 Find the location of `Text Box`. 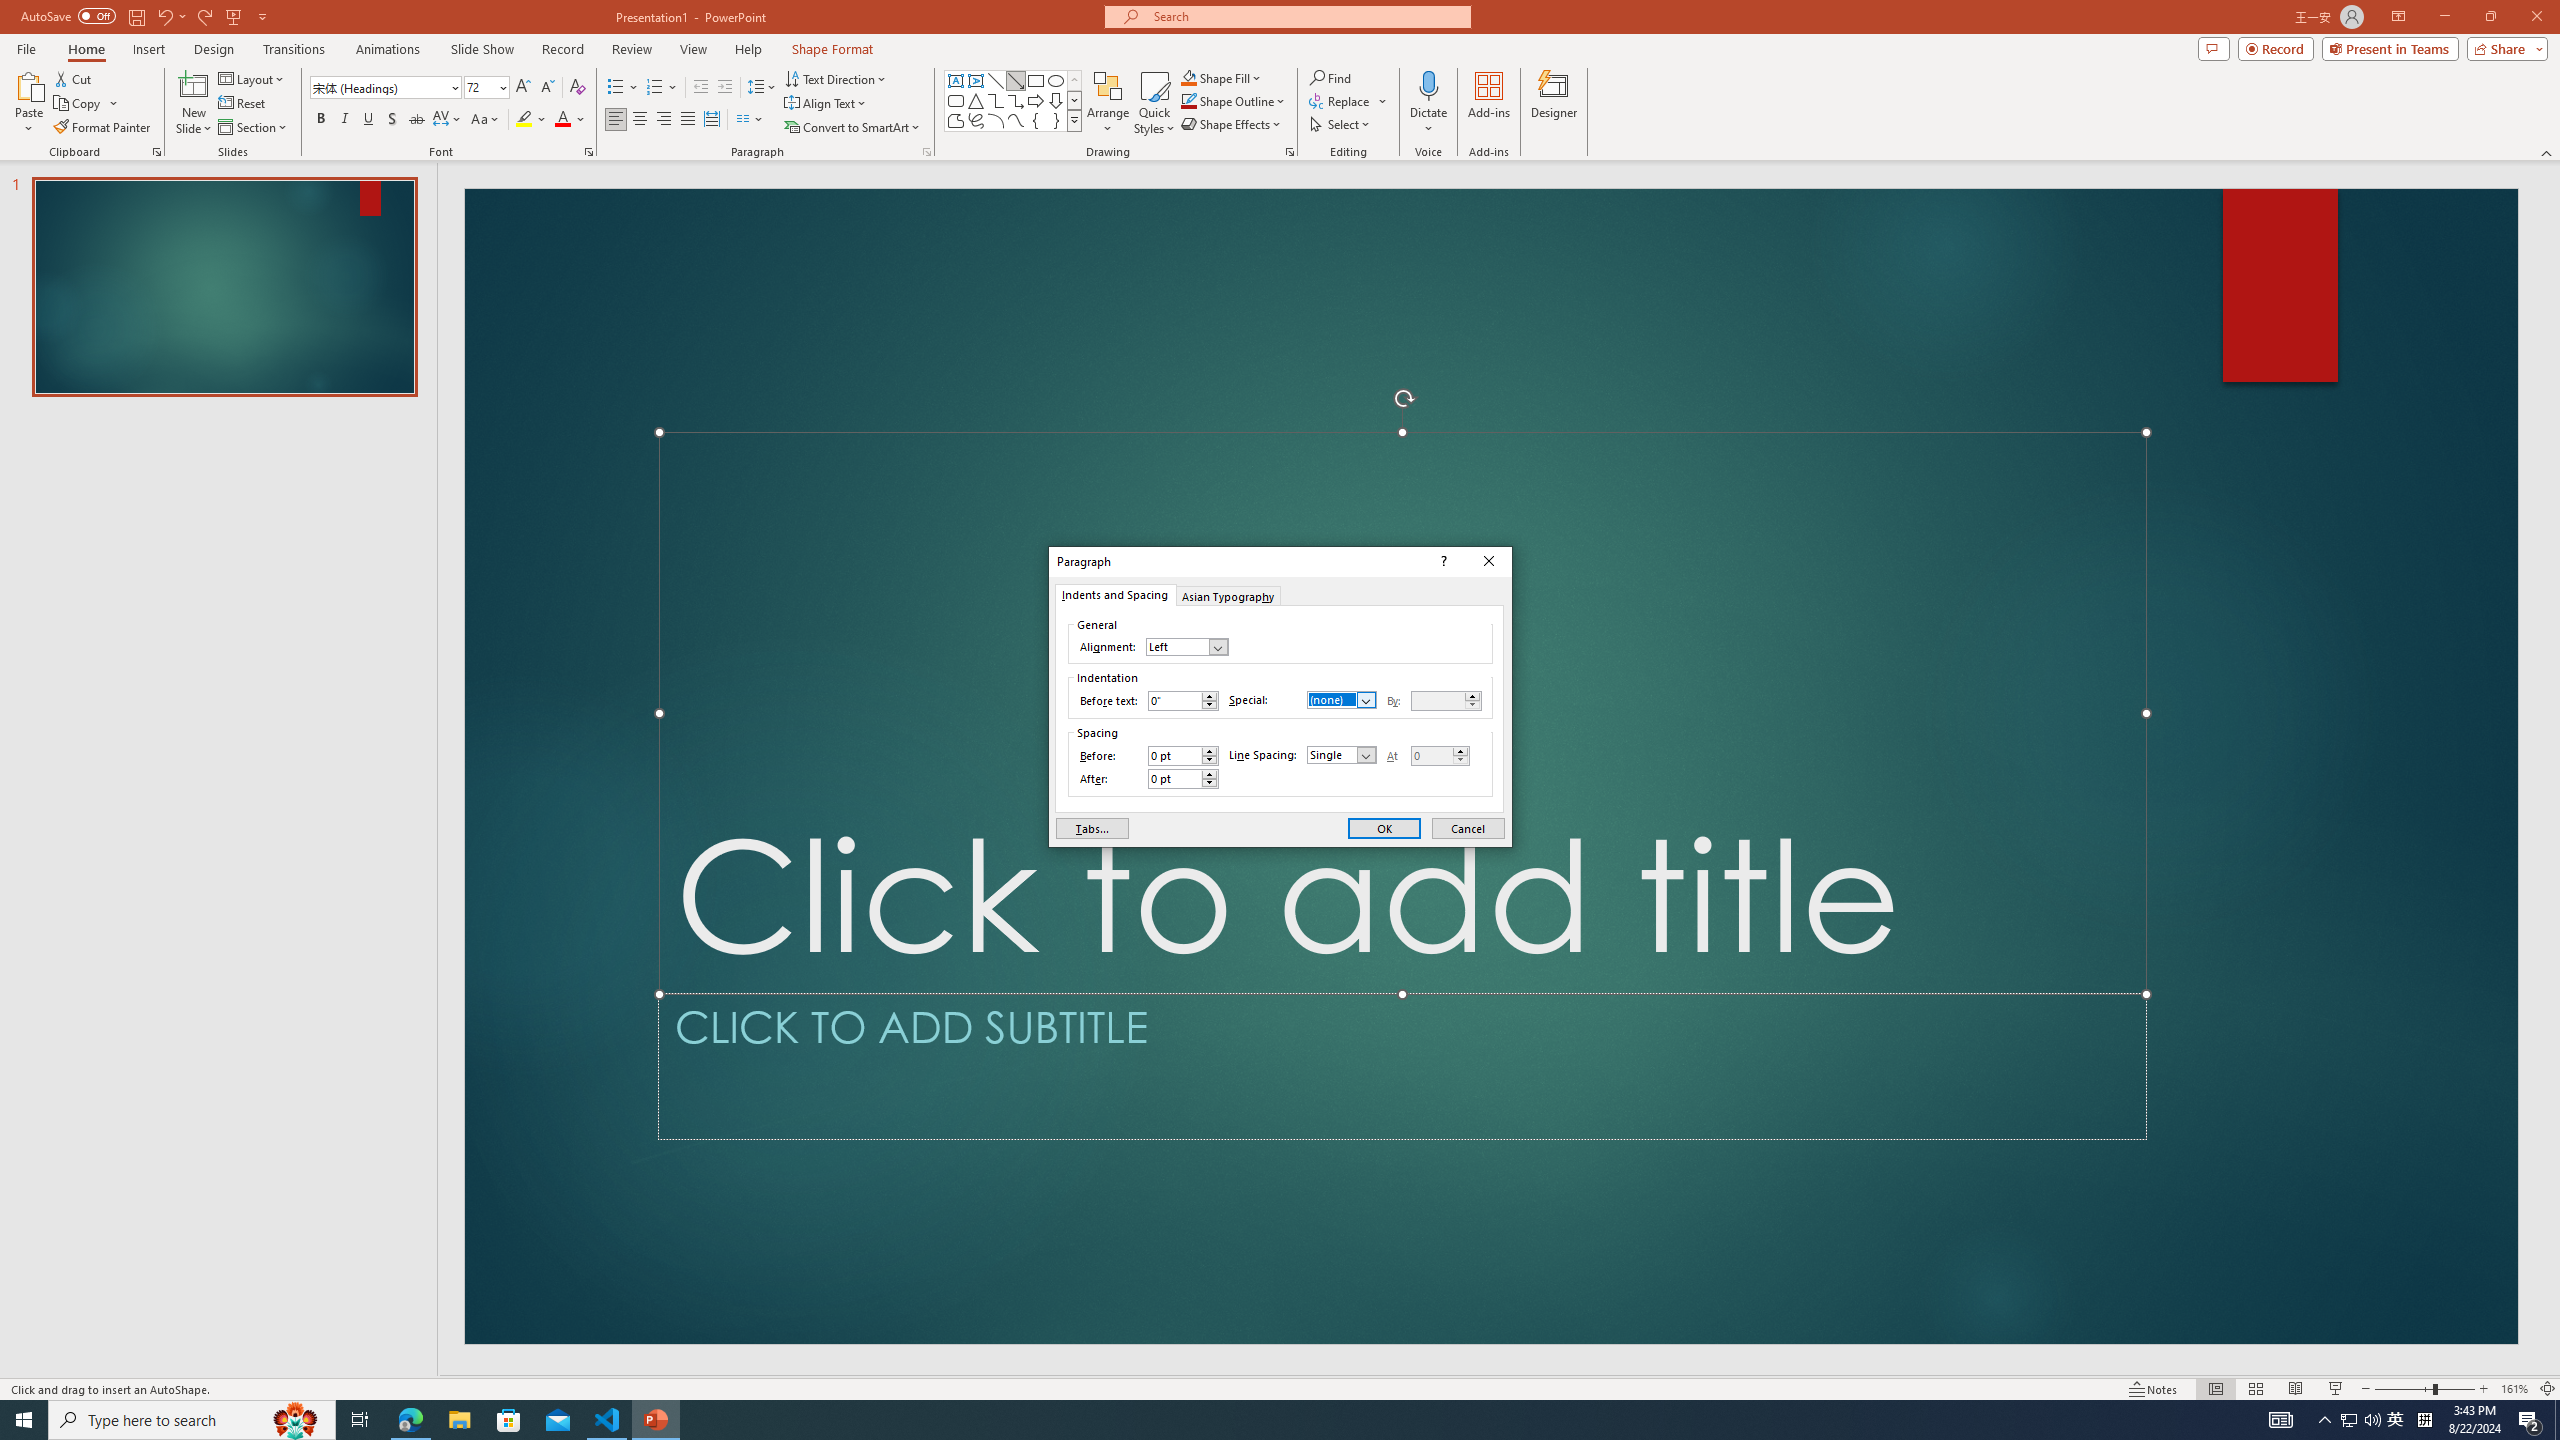

Text Box is located at coordinates (956, 80).